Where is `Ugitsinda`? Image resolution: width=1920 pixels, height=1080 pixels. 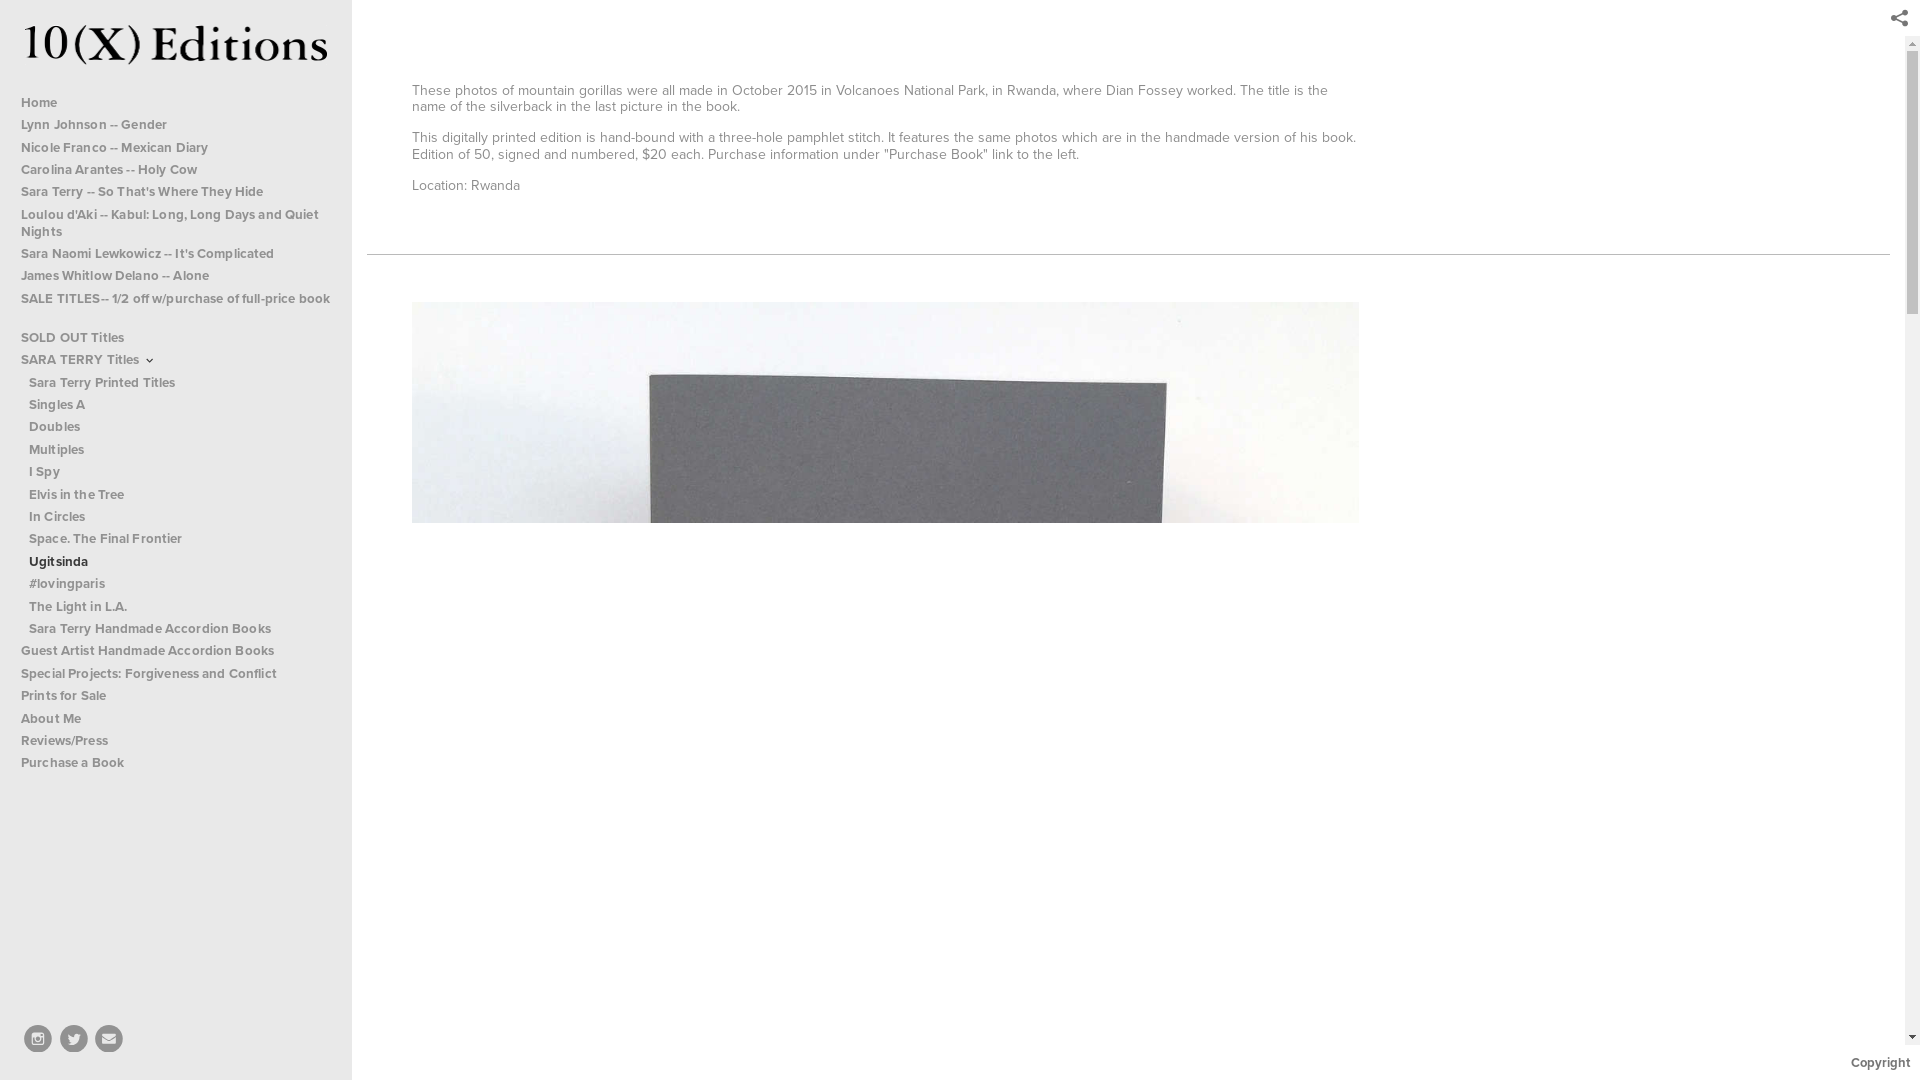
Ugitsinda is located at coordinates (180, 562).